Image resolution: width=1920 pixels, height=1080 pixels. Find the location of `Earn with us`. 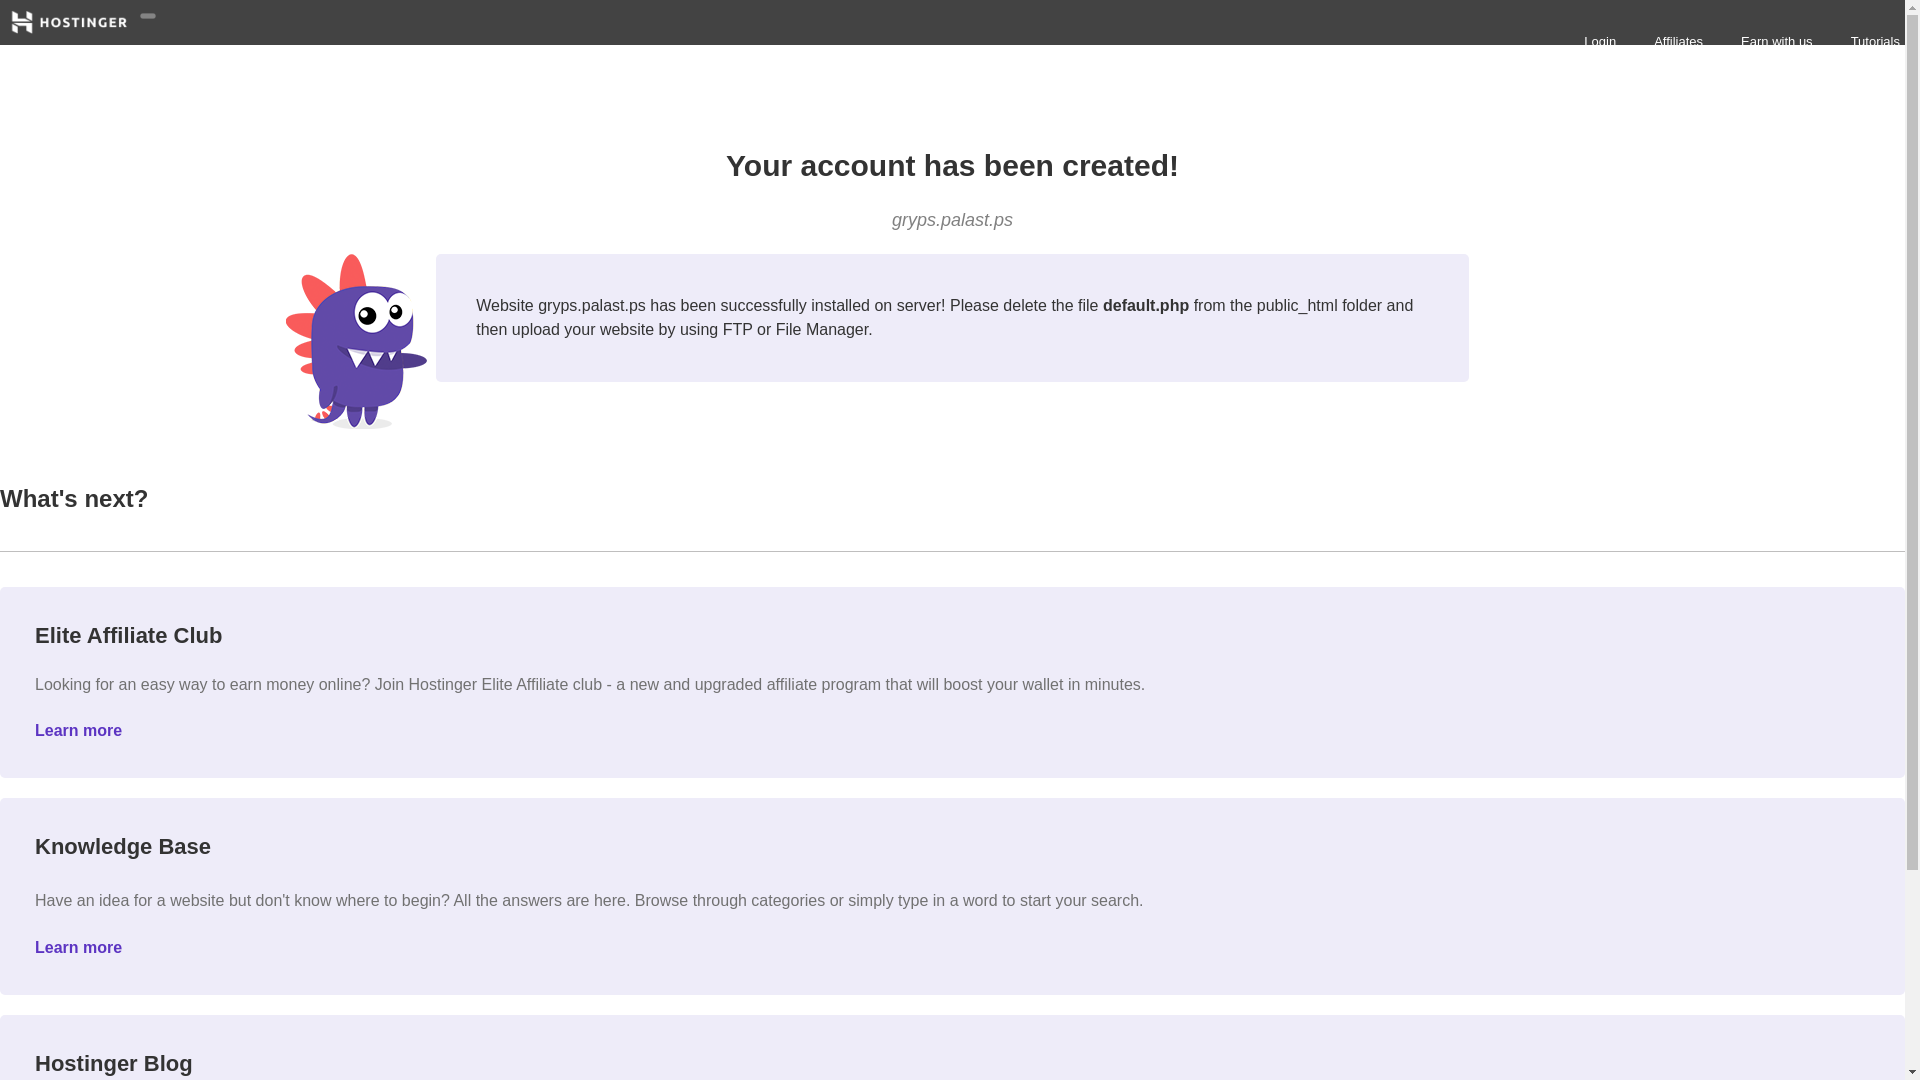

Earn with us is located at coordinates (1774, 41).